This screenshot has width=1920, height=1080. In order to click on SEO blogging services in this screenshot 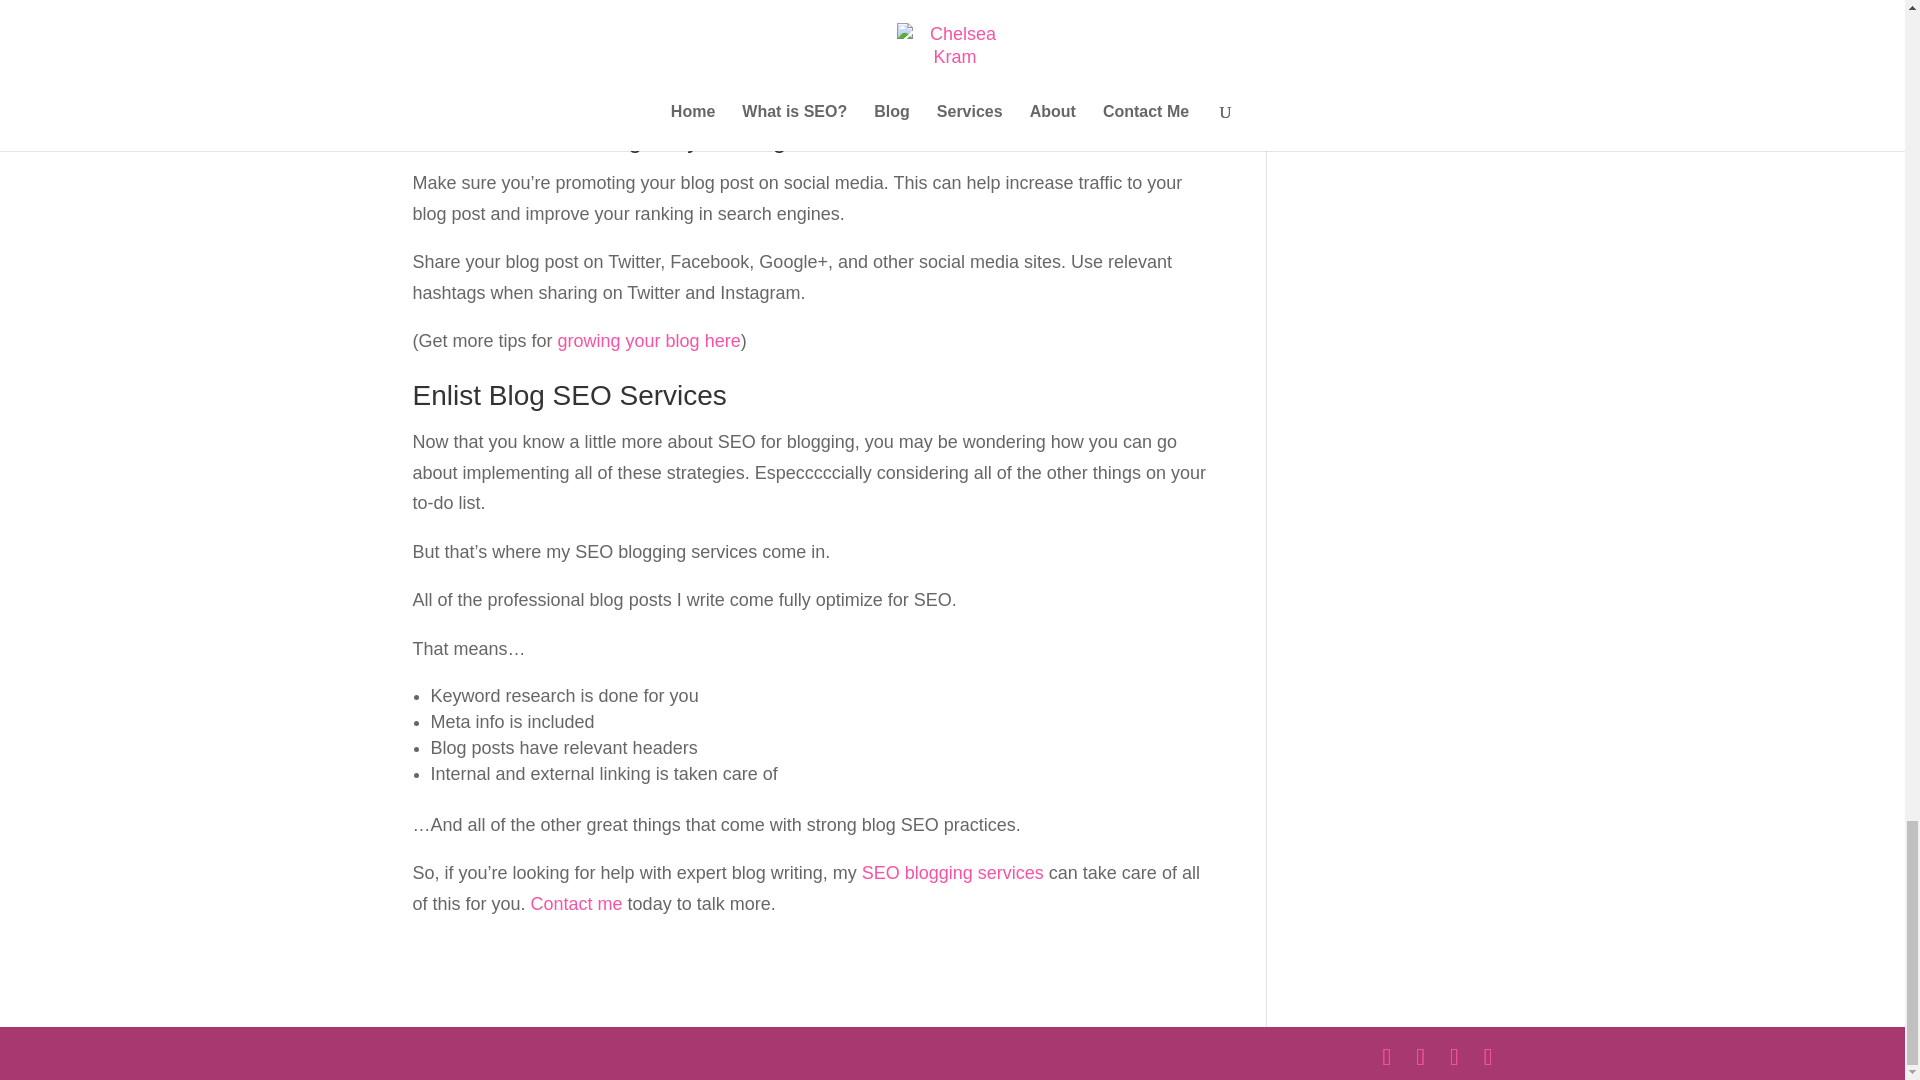, I will do `click(953, 872)`.